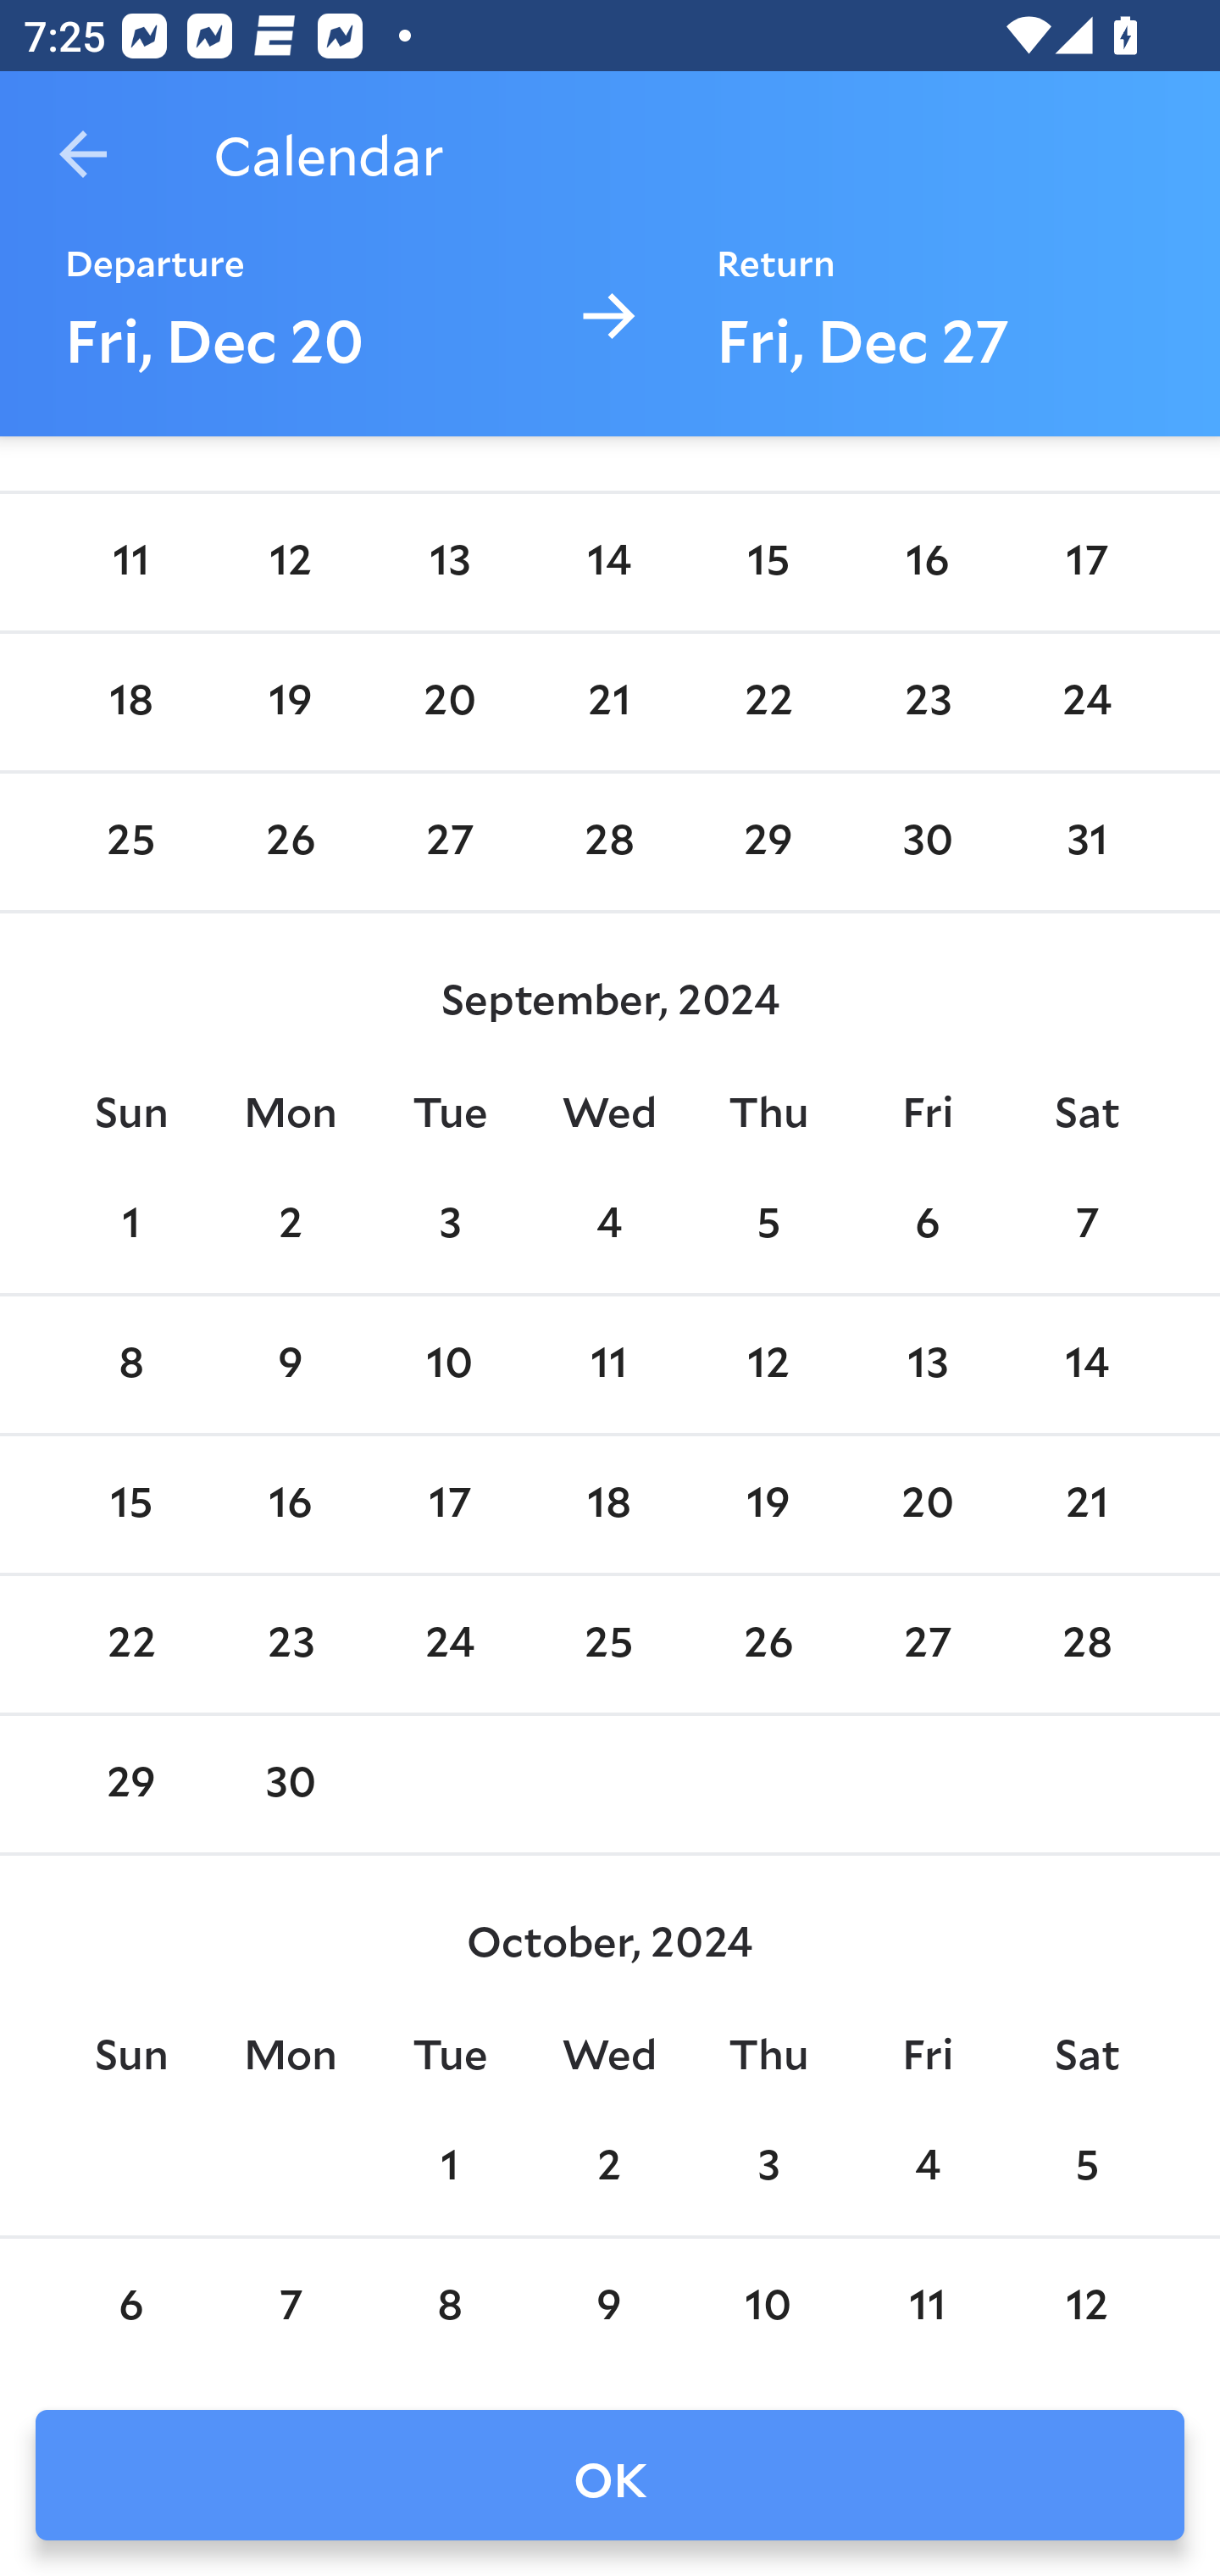 The image size is (1220, 2576). What do you see at coordinates (130, 1365) in the screenshot?
I see `8` at bounding box center [130, 1365].